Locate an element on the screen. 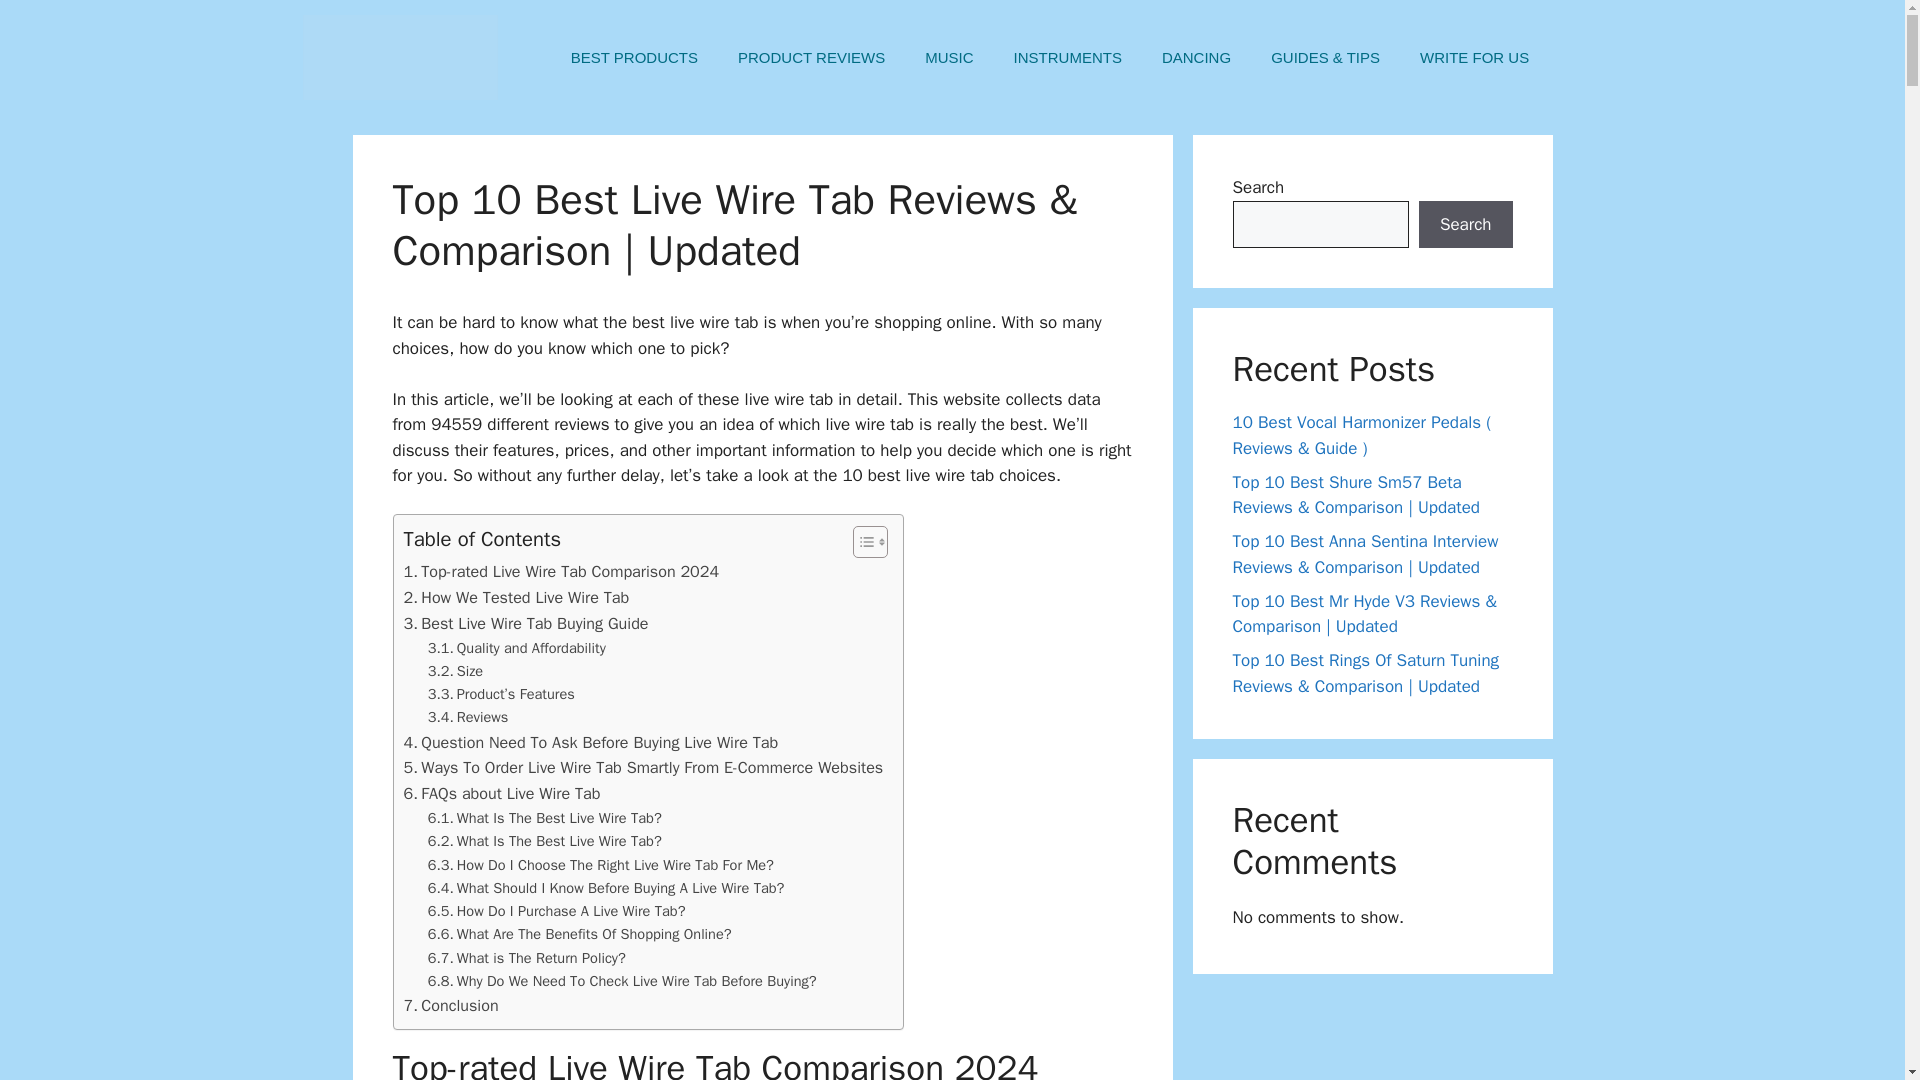 The height and width of the screenshot is (1080, 1920). What Is The Best Live Wire Tab? is located at coordinates (545, 818).